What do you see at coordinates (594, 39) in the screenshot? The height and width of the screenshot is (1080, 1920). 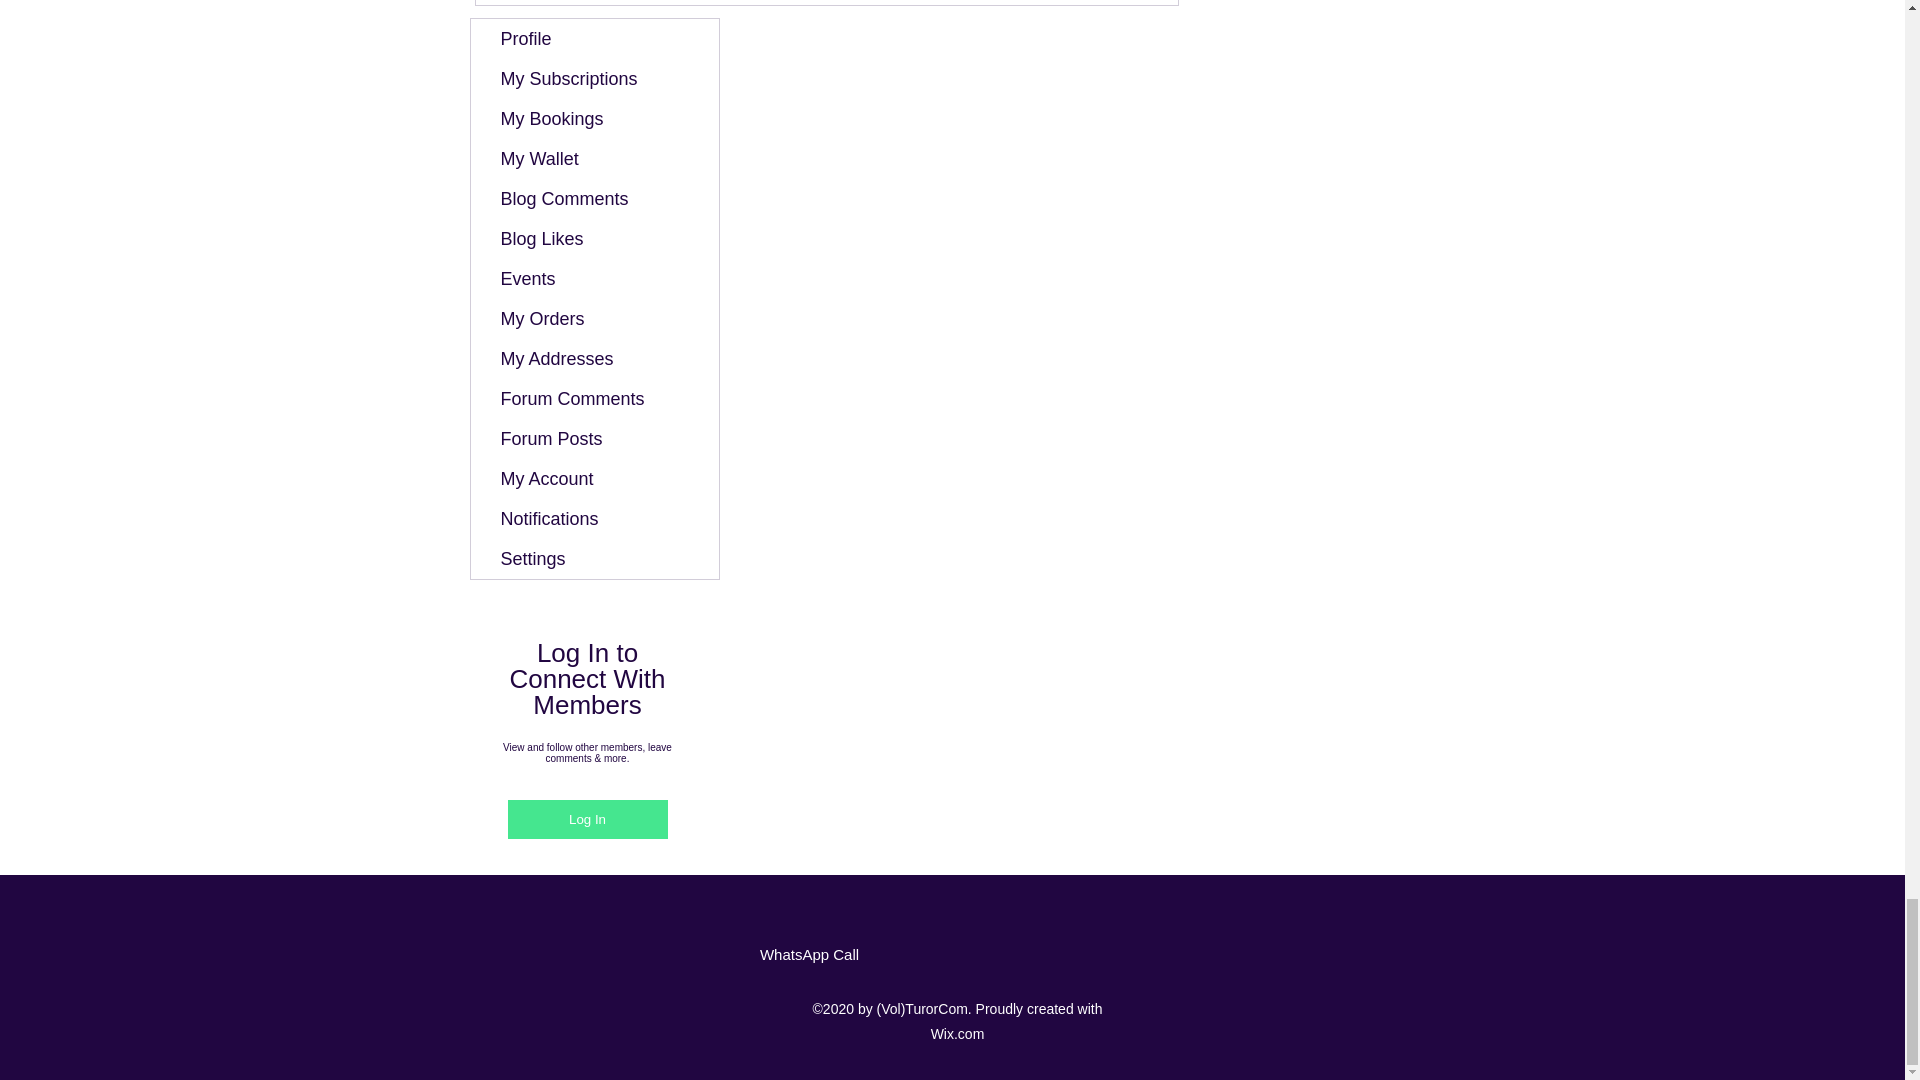 I see `Profile` at bounding box center [594, 39].